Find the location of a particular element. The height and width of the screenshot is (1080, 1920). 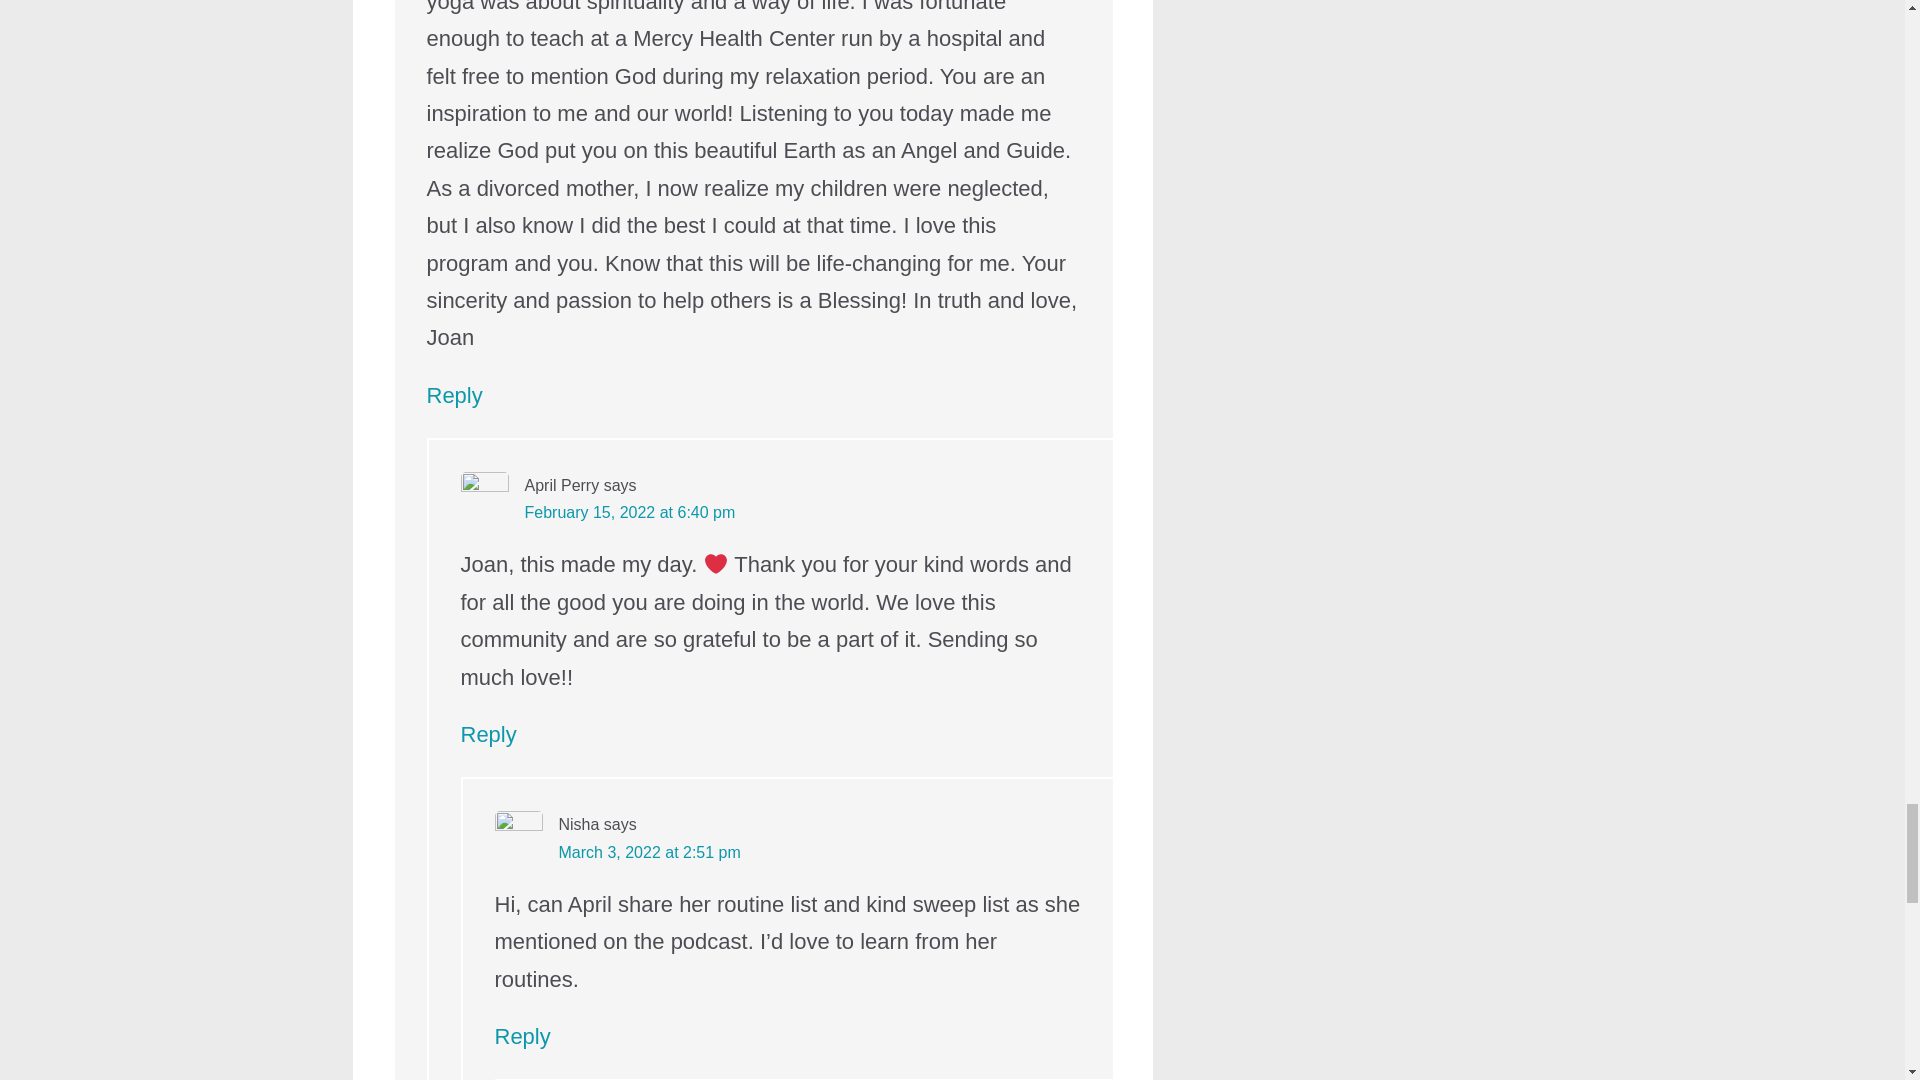

Reply is located at coordinates (521, 1036).